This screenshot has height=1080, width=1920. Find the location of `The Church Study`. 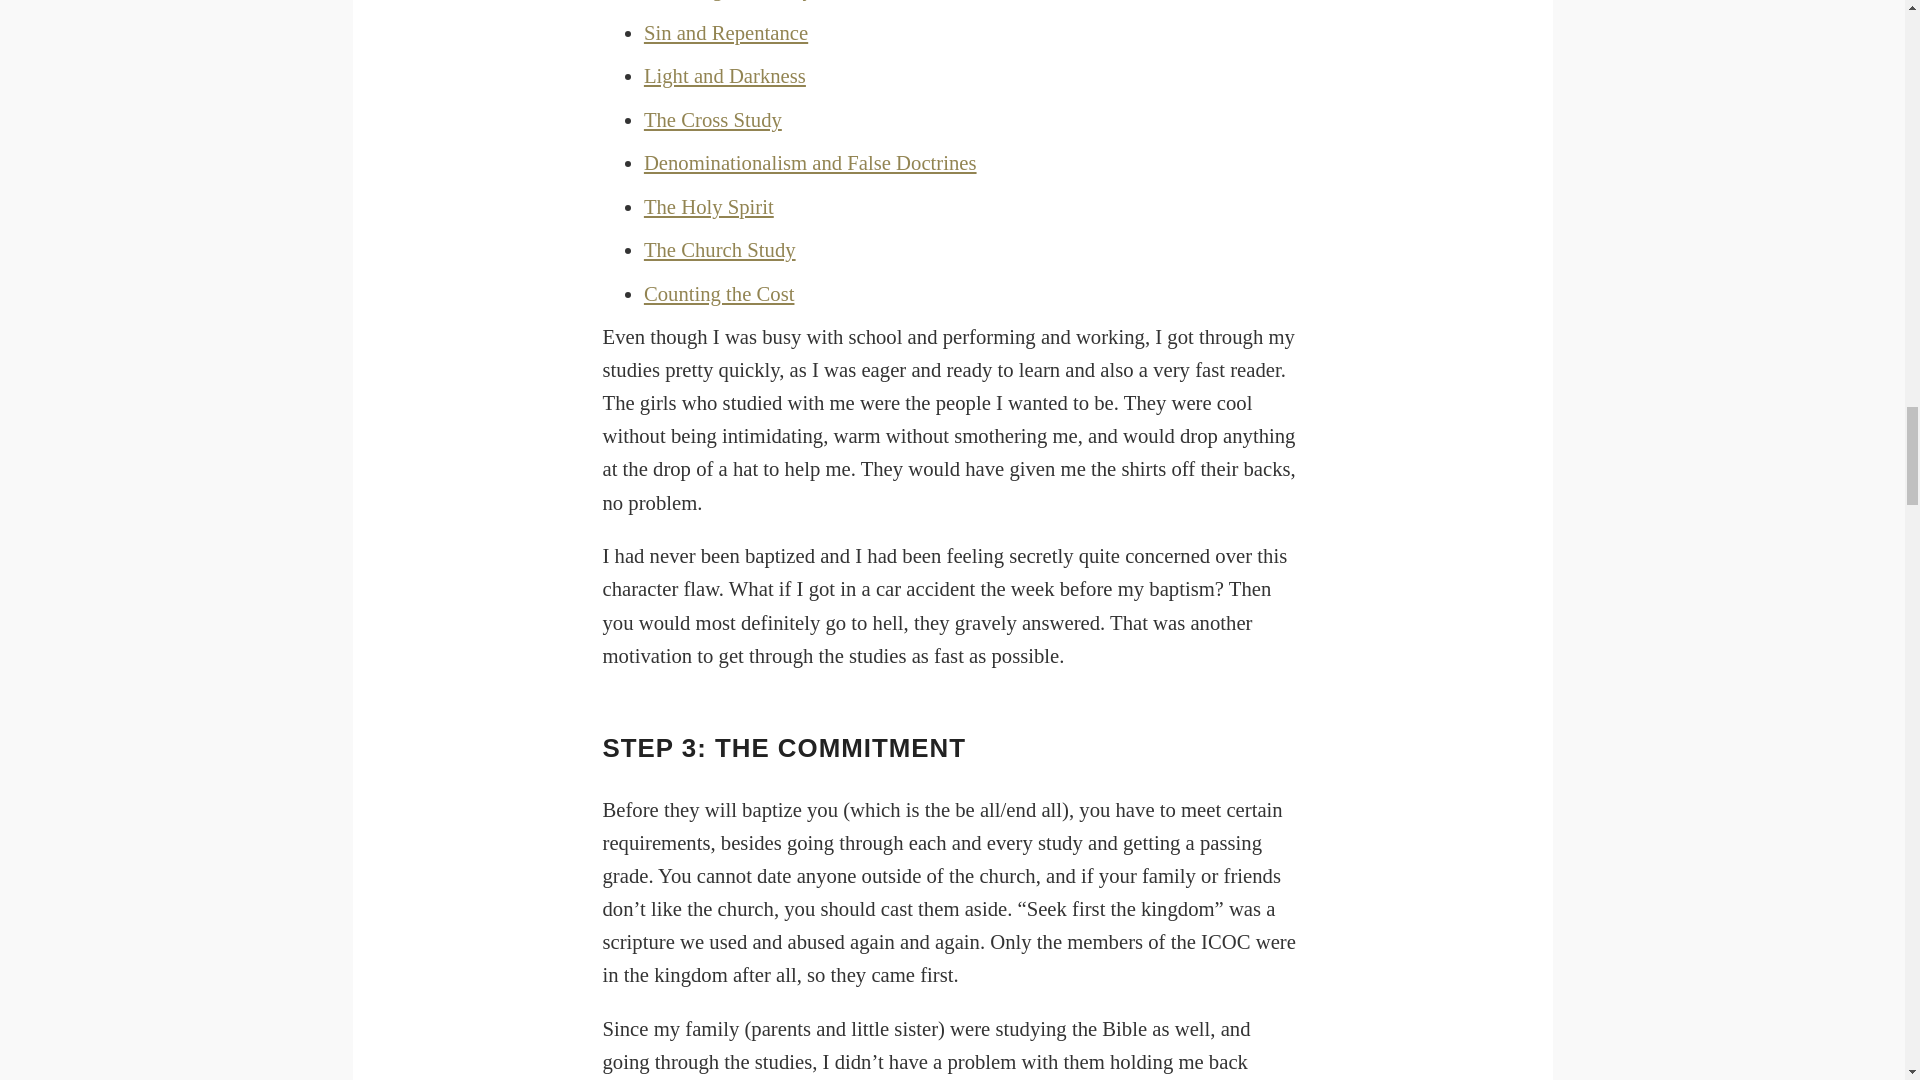

The Church Study is located at coordinates (720, 250).